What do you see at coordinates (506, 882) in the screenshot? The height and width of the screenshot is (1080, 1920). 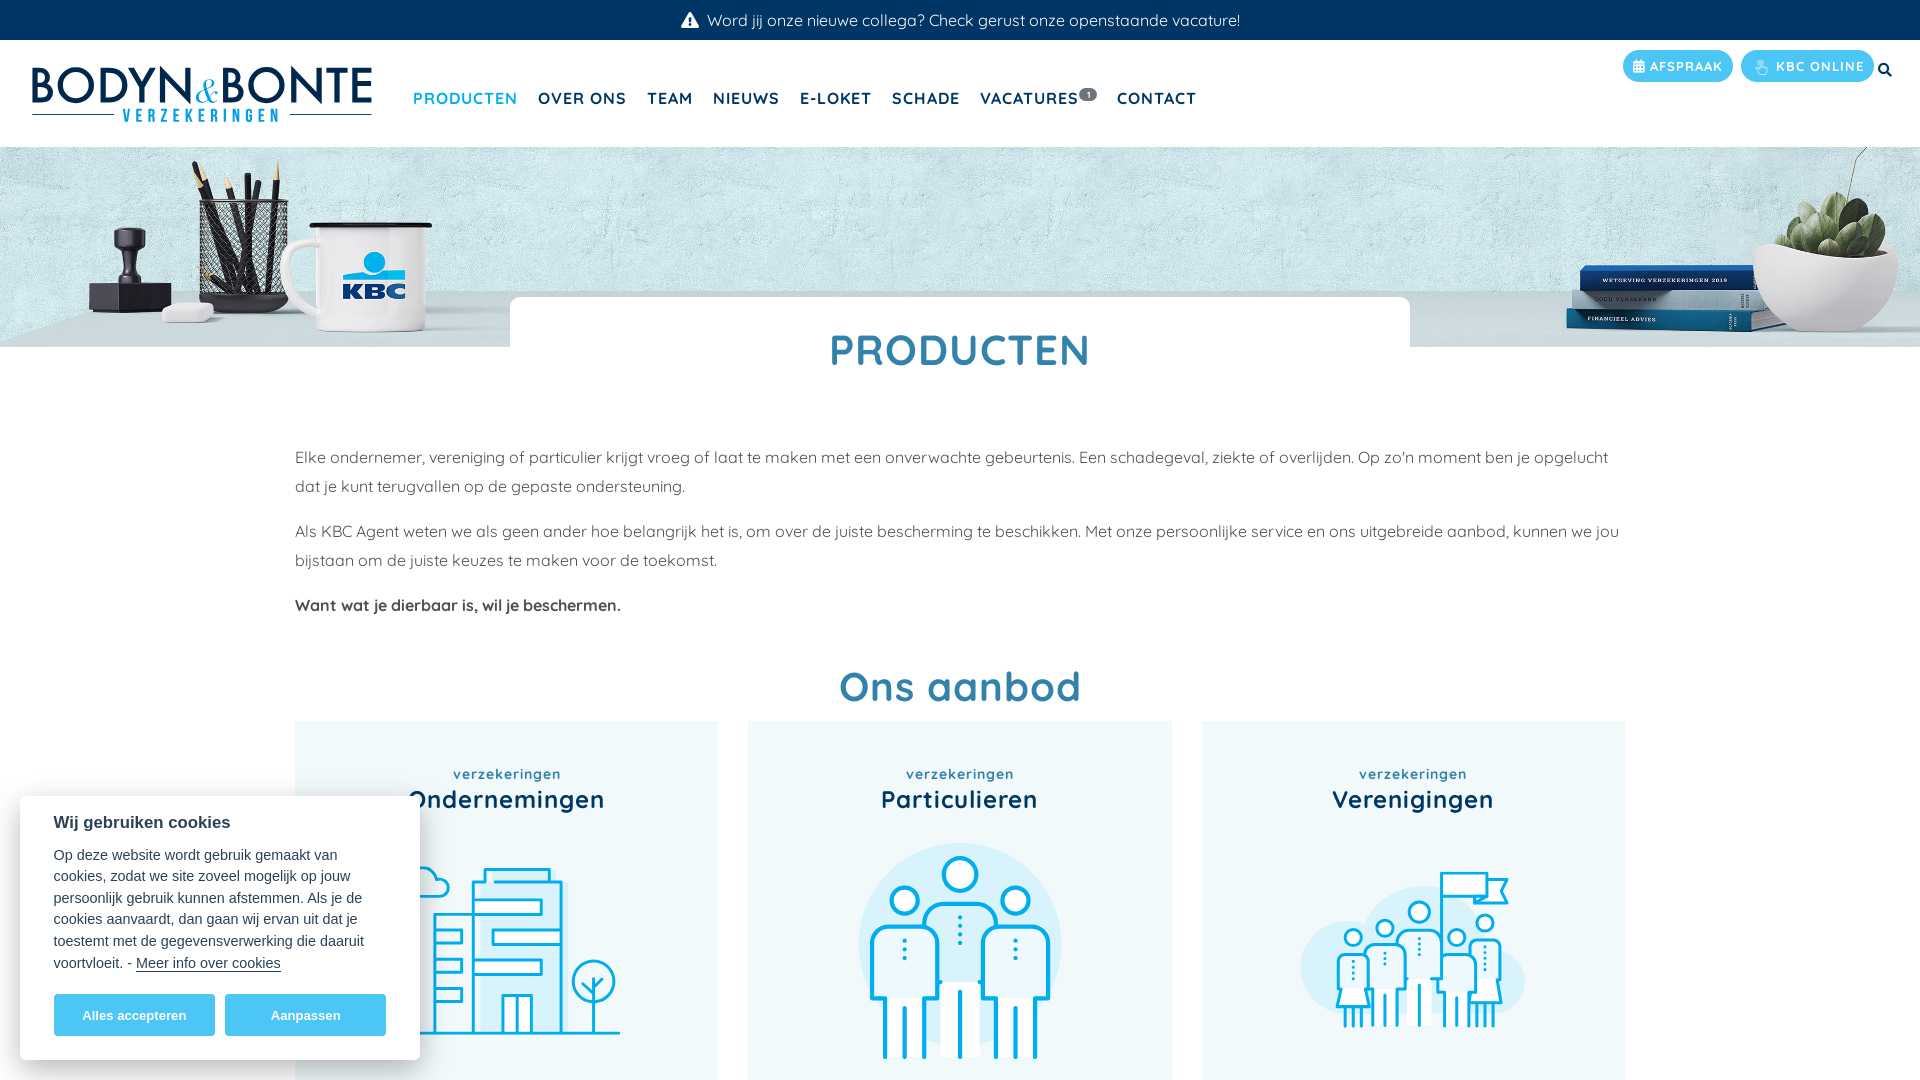 I see `Ondernemingen` at bounding box center [506, 882].